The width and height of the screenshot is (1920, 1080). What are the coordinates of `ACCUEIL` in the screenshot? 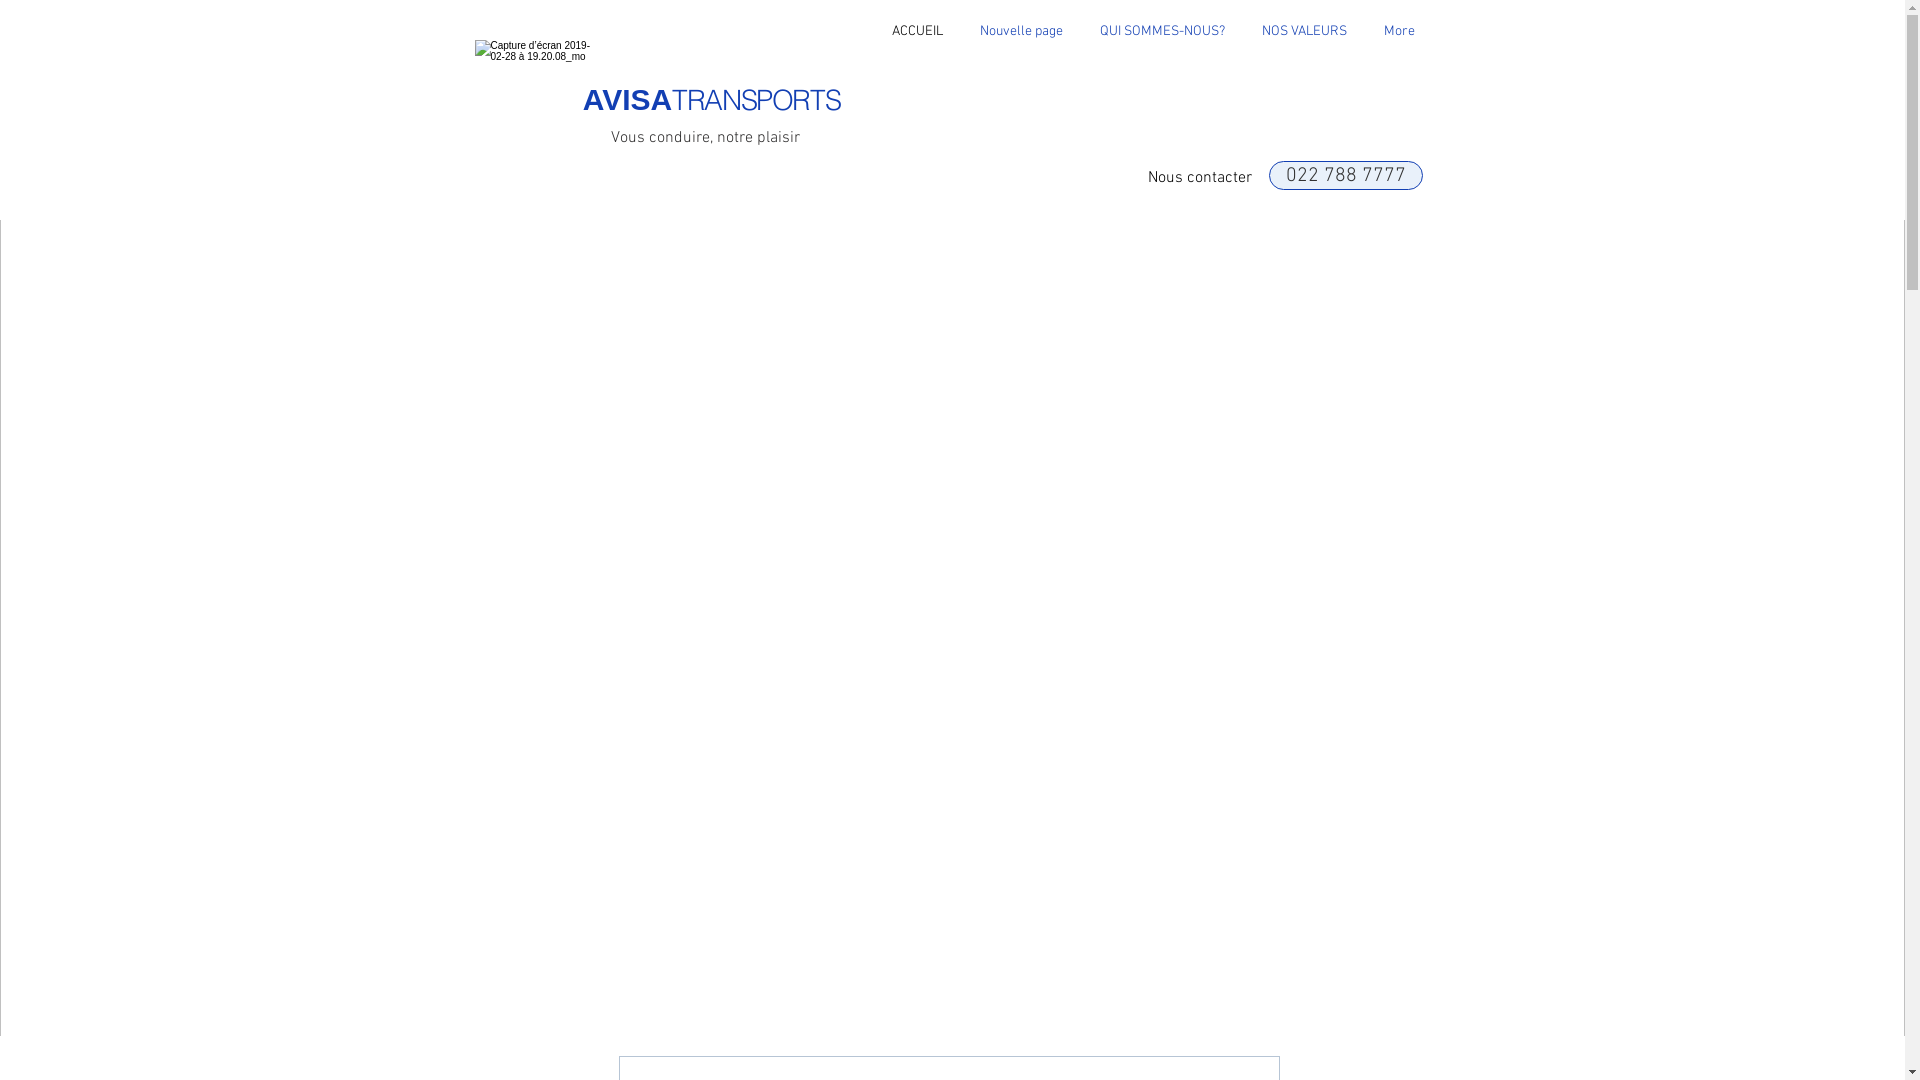 It's located at (916, 32).